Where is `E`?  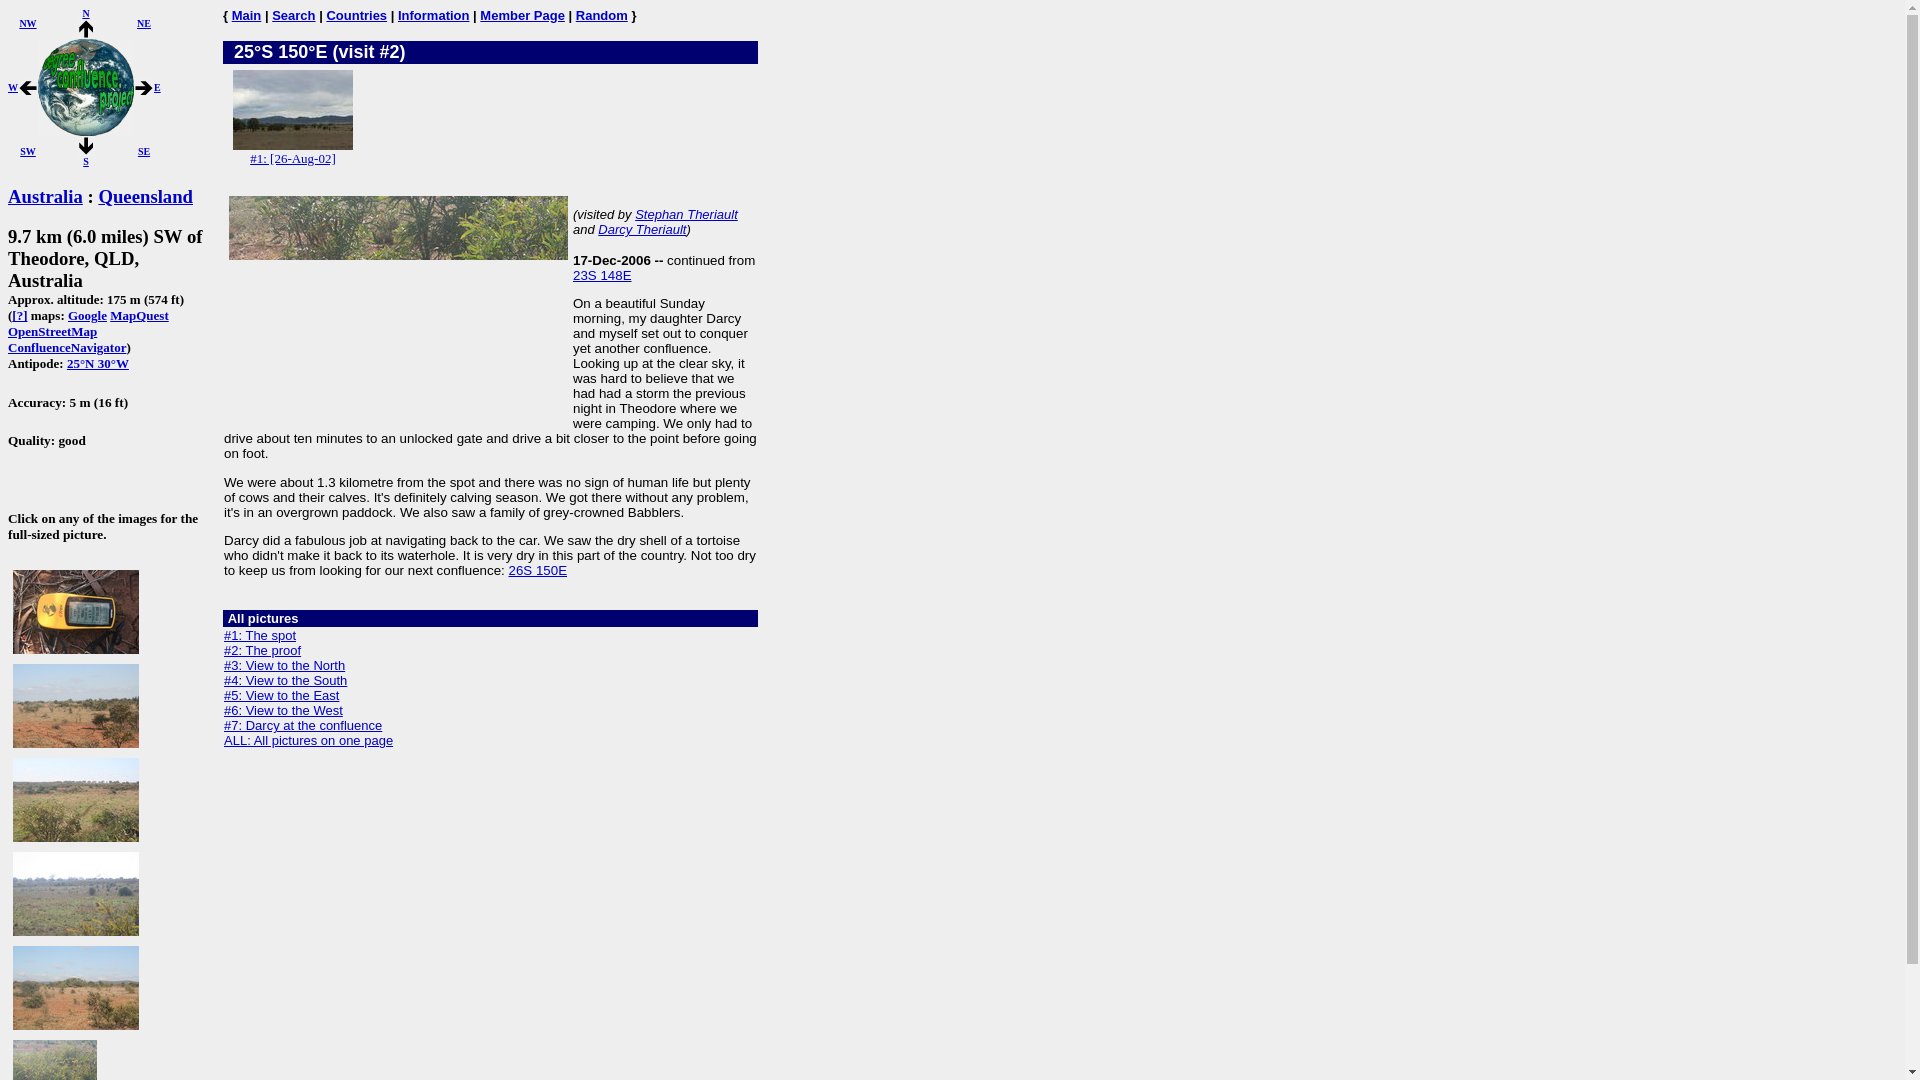 E is located at coordinates (157, 87).